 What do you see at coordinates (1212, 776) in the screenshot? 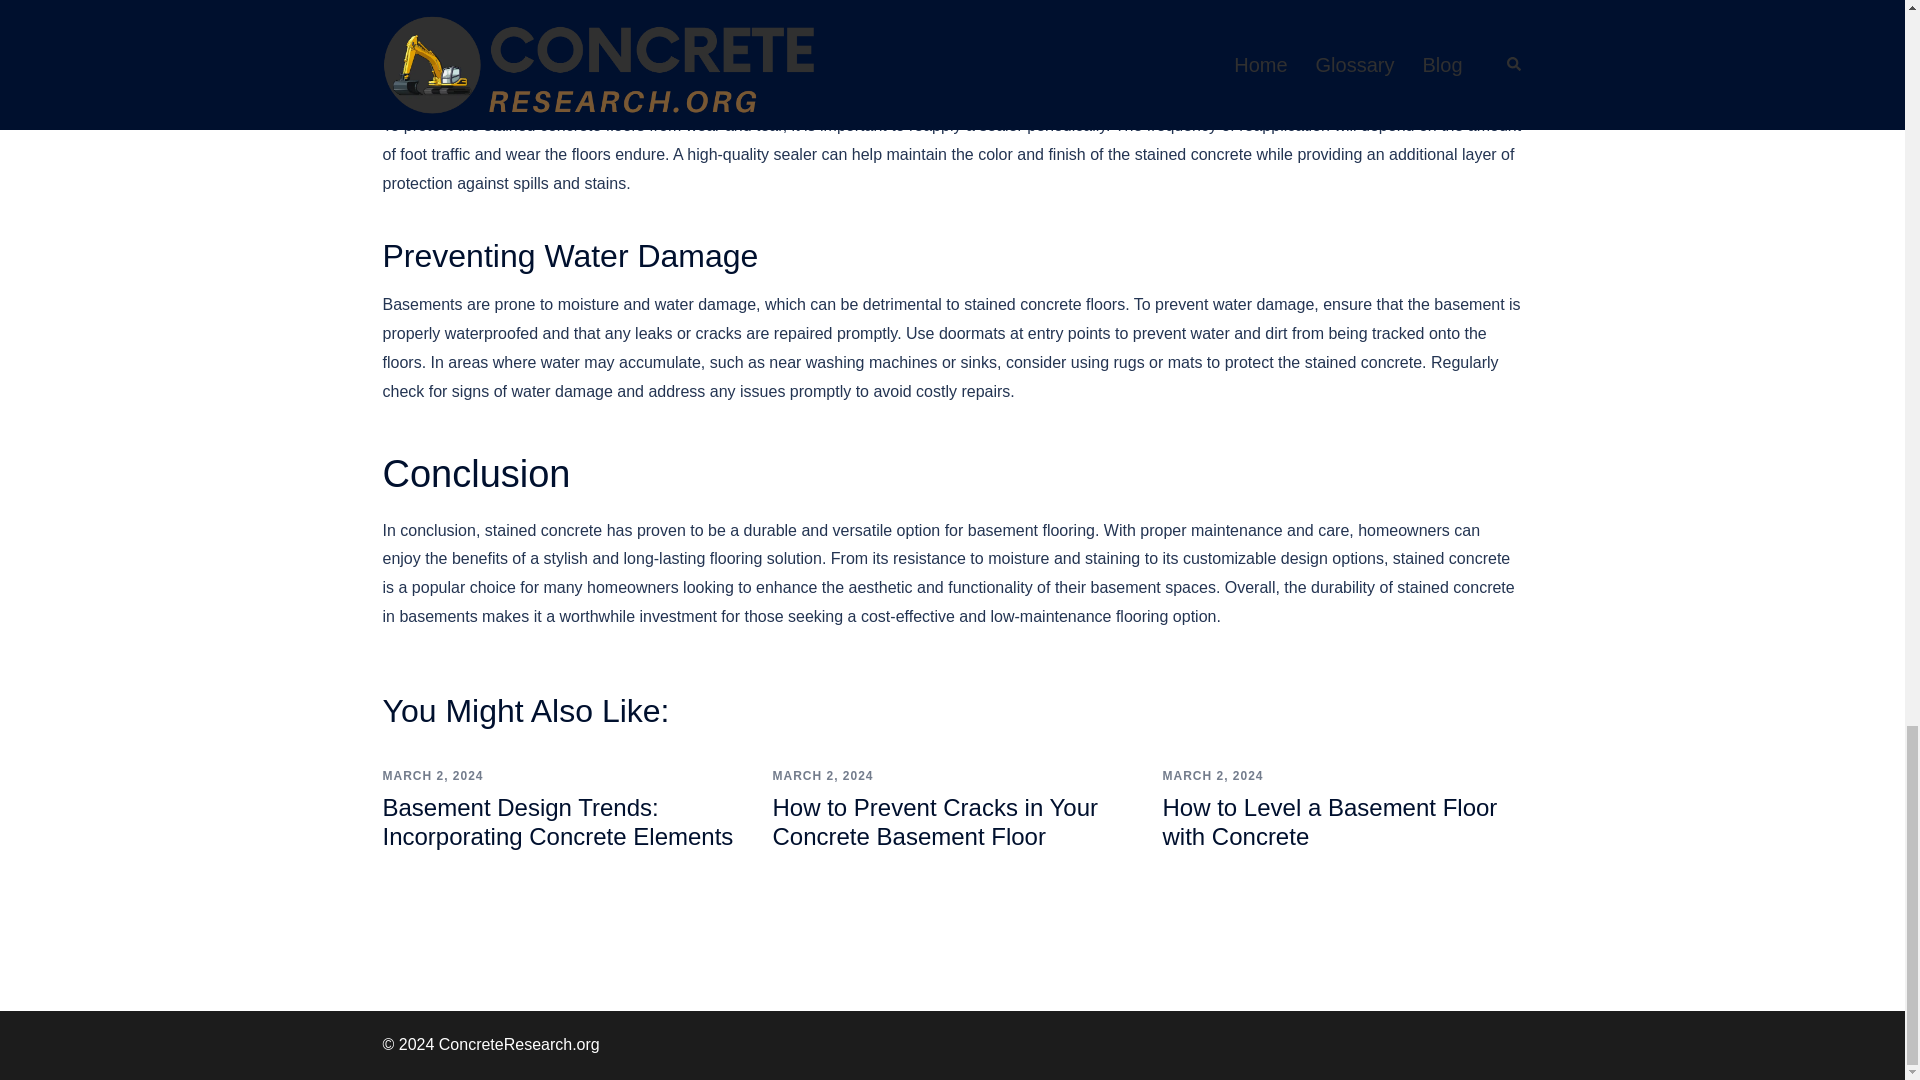
I see `MARCH 2, 2024` at bounding box center [1212, 776].